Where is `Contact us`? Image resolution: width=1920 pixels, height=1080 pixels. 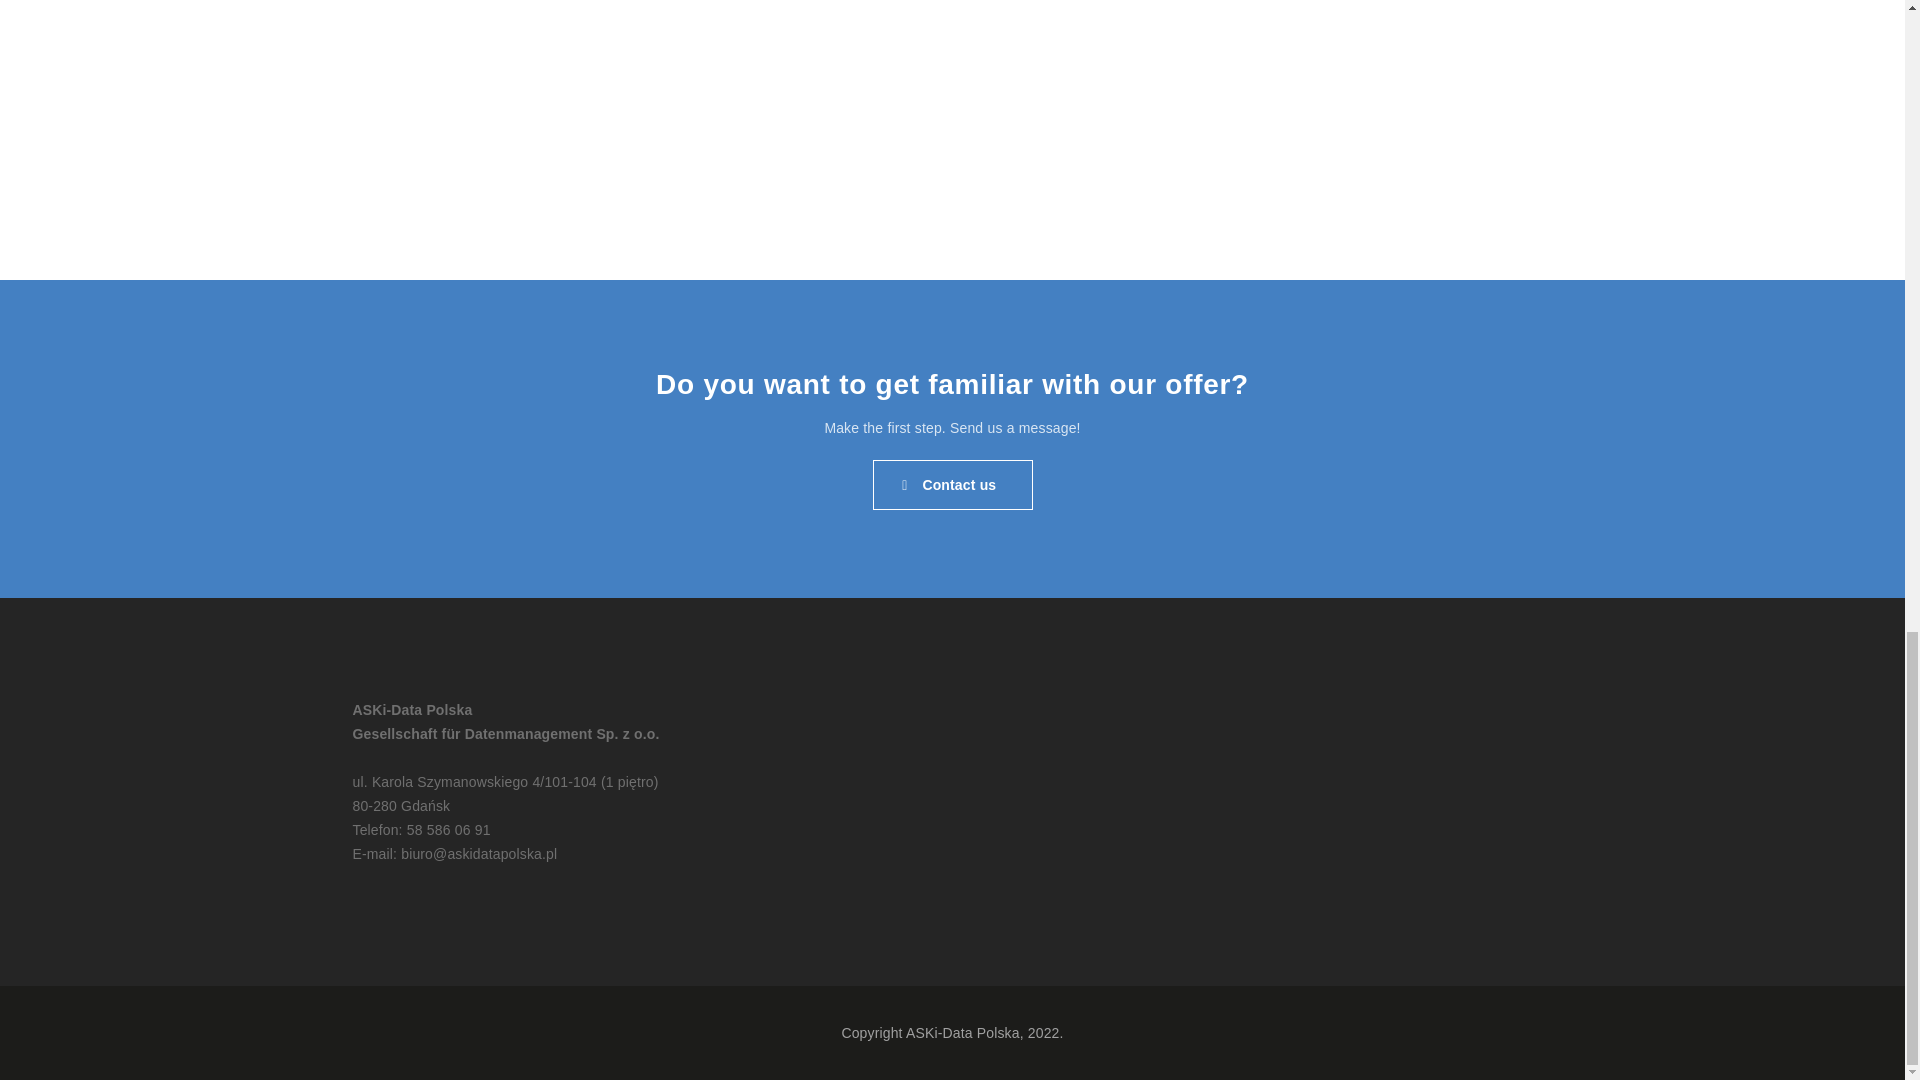
Contact us is located at coordinates (952, 484).